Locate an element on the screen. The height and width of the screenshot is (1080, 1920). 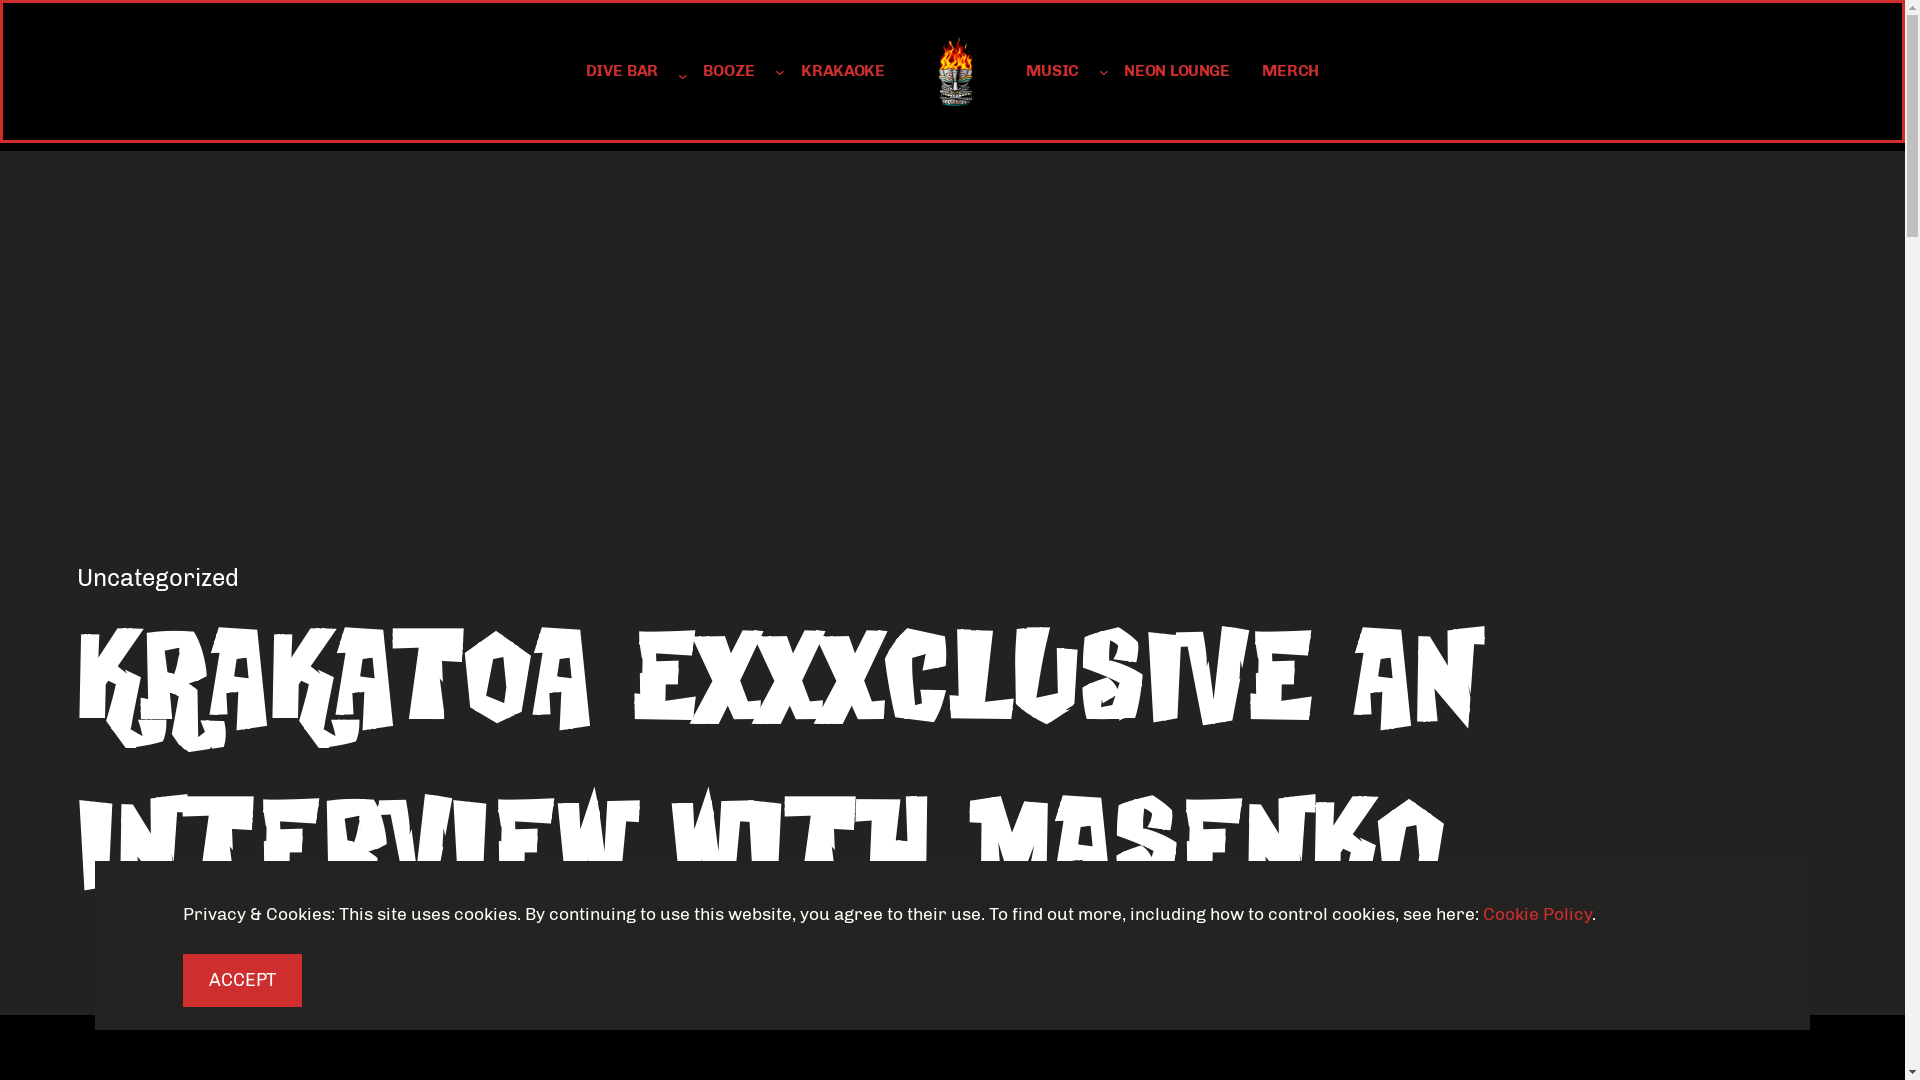
NEON LOUNGE is located at coordinates (1177, 72).